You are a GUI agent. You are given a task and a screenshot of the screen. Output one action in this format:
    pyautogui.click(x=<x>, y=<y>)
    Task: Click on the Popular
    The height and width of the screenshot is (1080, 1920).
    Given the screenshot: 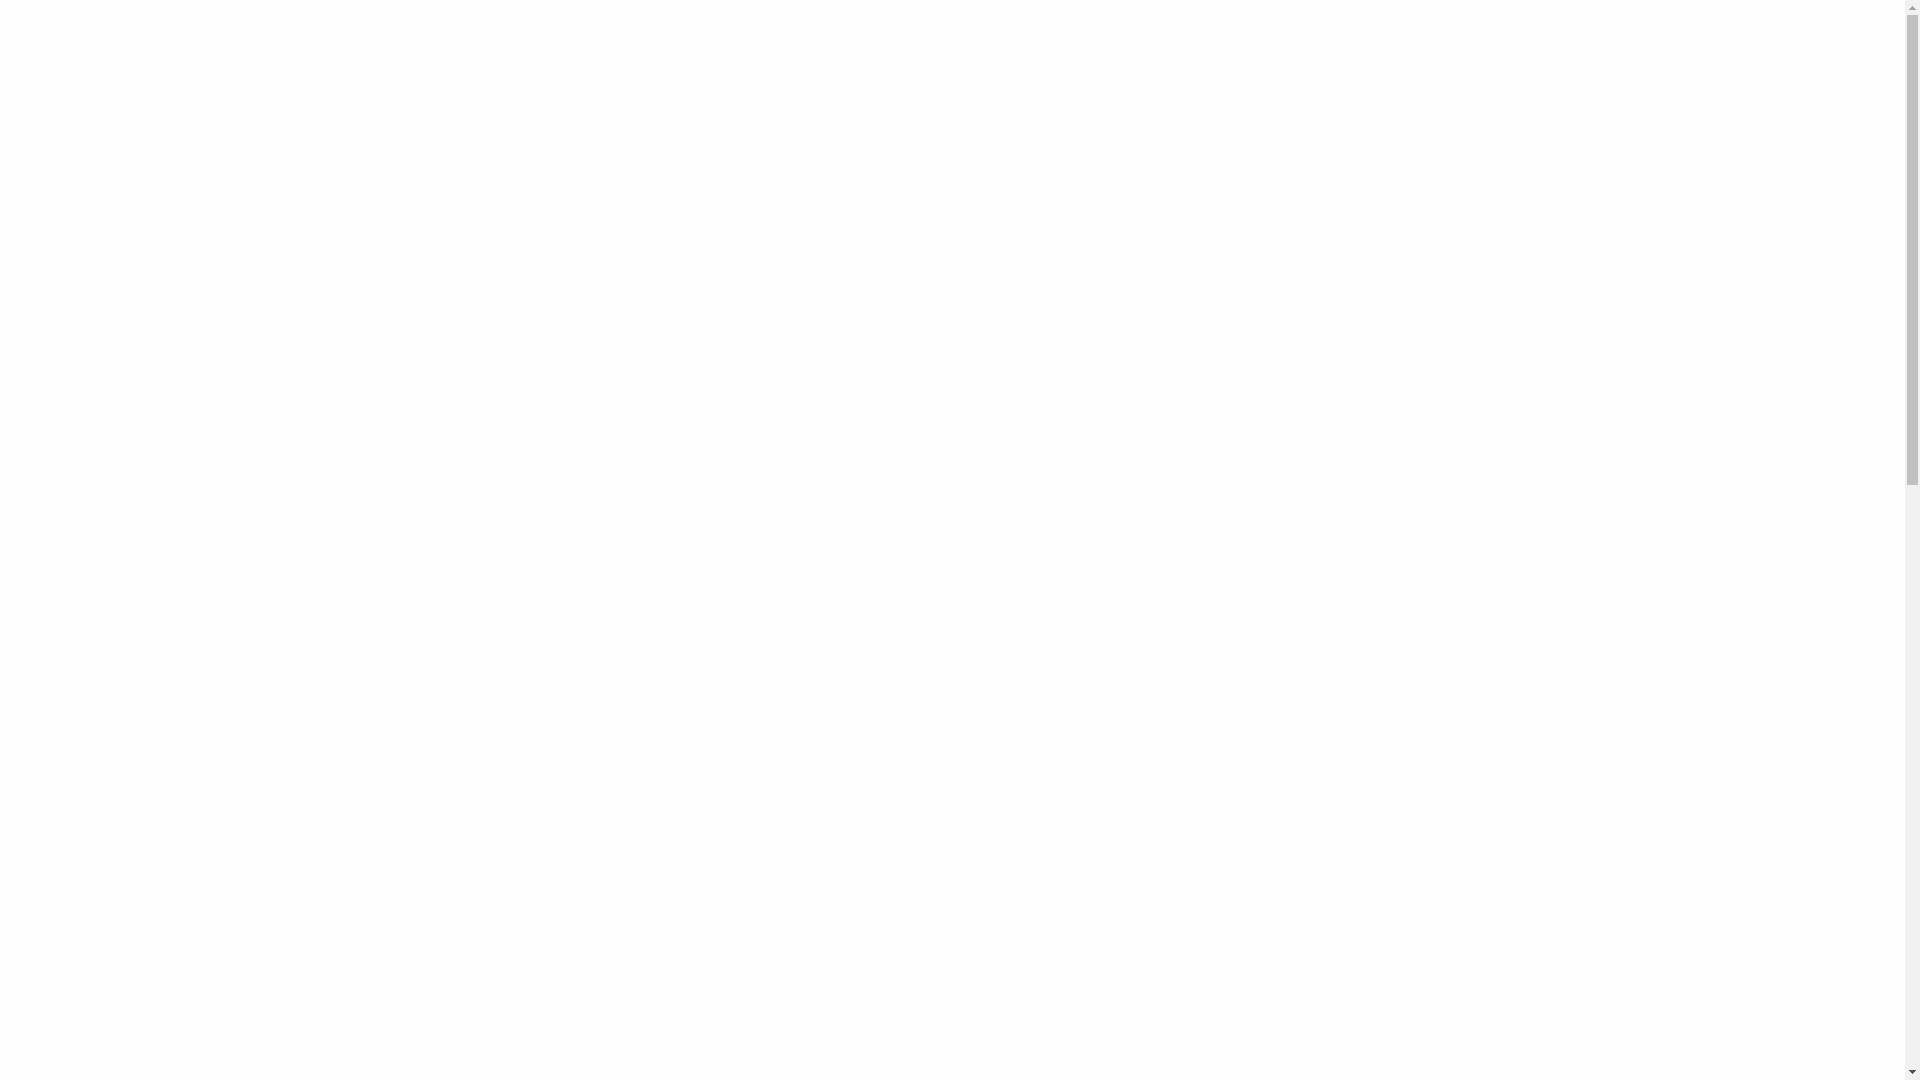 What is the action you would take?
    pyautogui.click(x=1326, y=756)
    